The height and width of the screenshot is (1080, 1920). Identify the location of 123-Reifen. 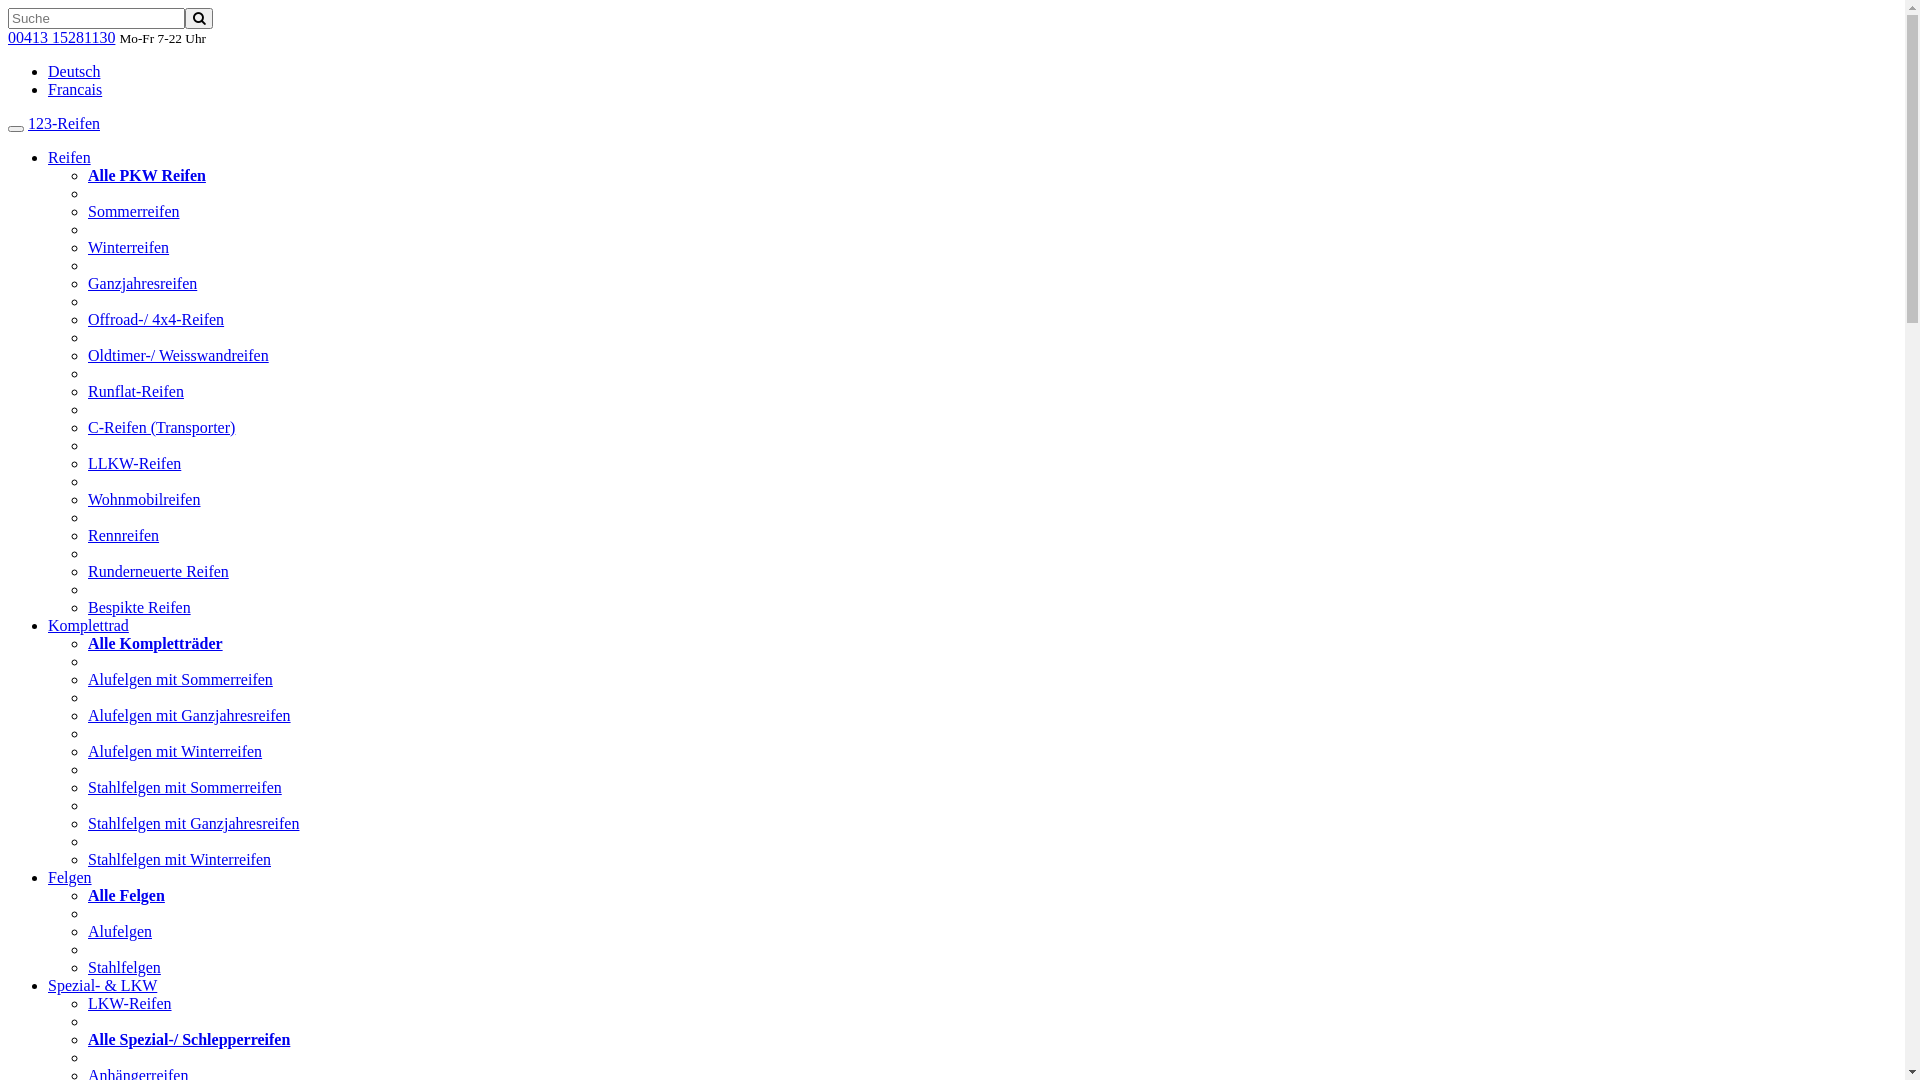
(64, 124).